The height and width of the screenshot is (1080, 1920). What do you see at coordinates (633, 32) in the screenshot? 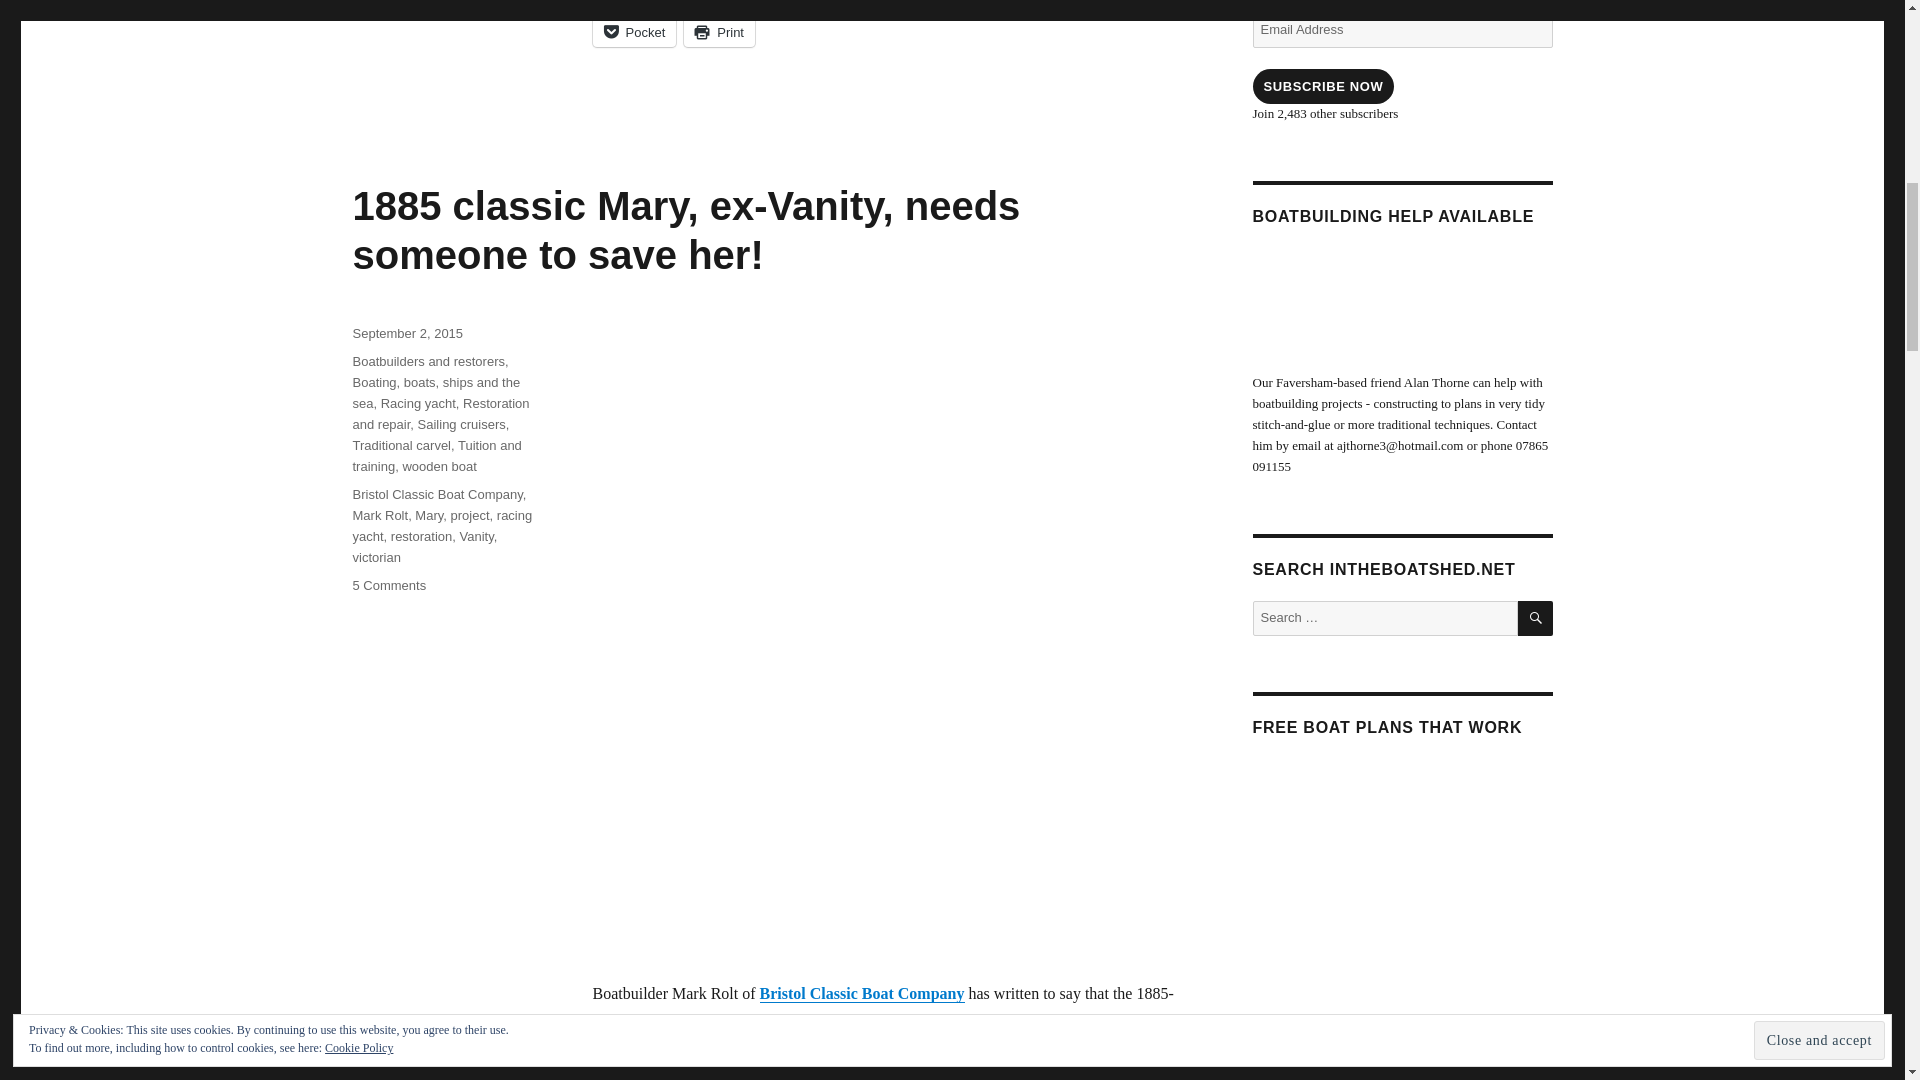
I see `Click to share on Pocket` at bounding box center [633, 32].